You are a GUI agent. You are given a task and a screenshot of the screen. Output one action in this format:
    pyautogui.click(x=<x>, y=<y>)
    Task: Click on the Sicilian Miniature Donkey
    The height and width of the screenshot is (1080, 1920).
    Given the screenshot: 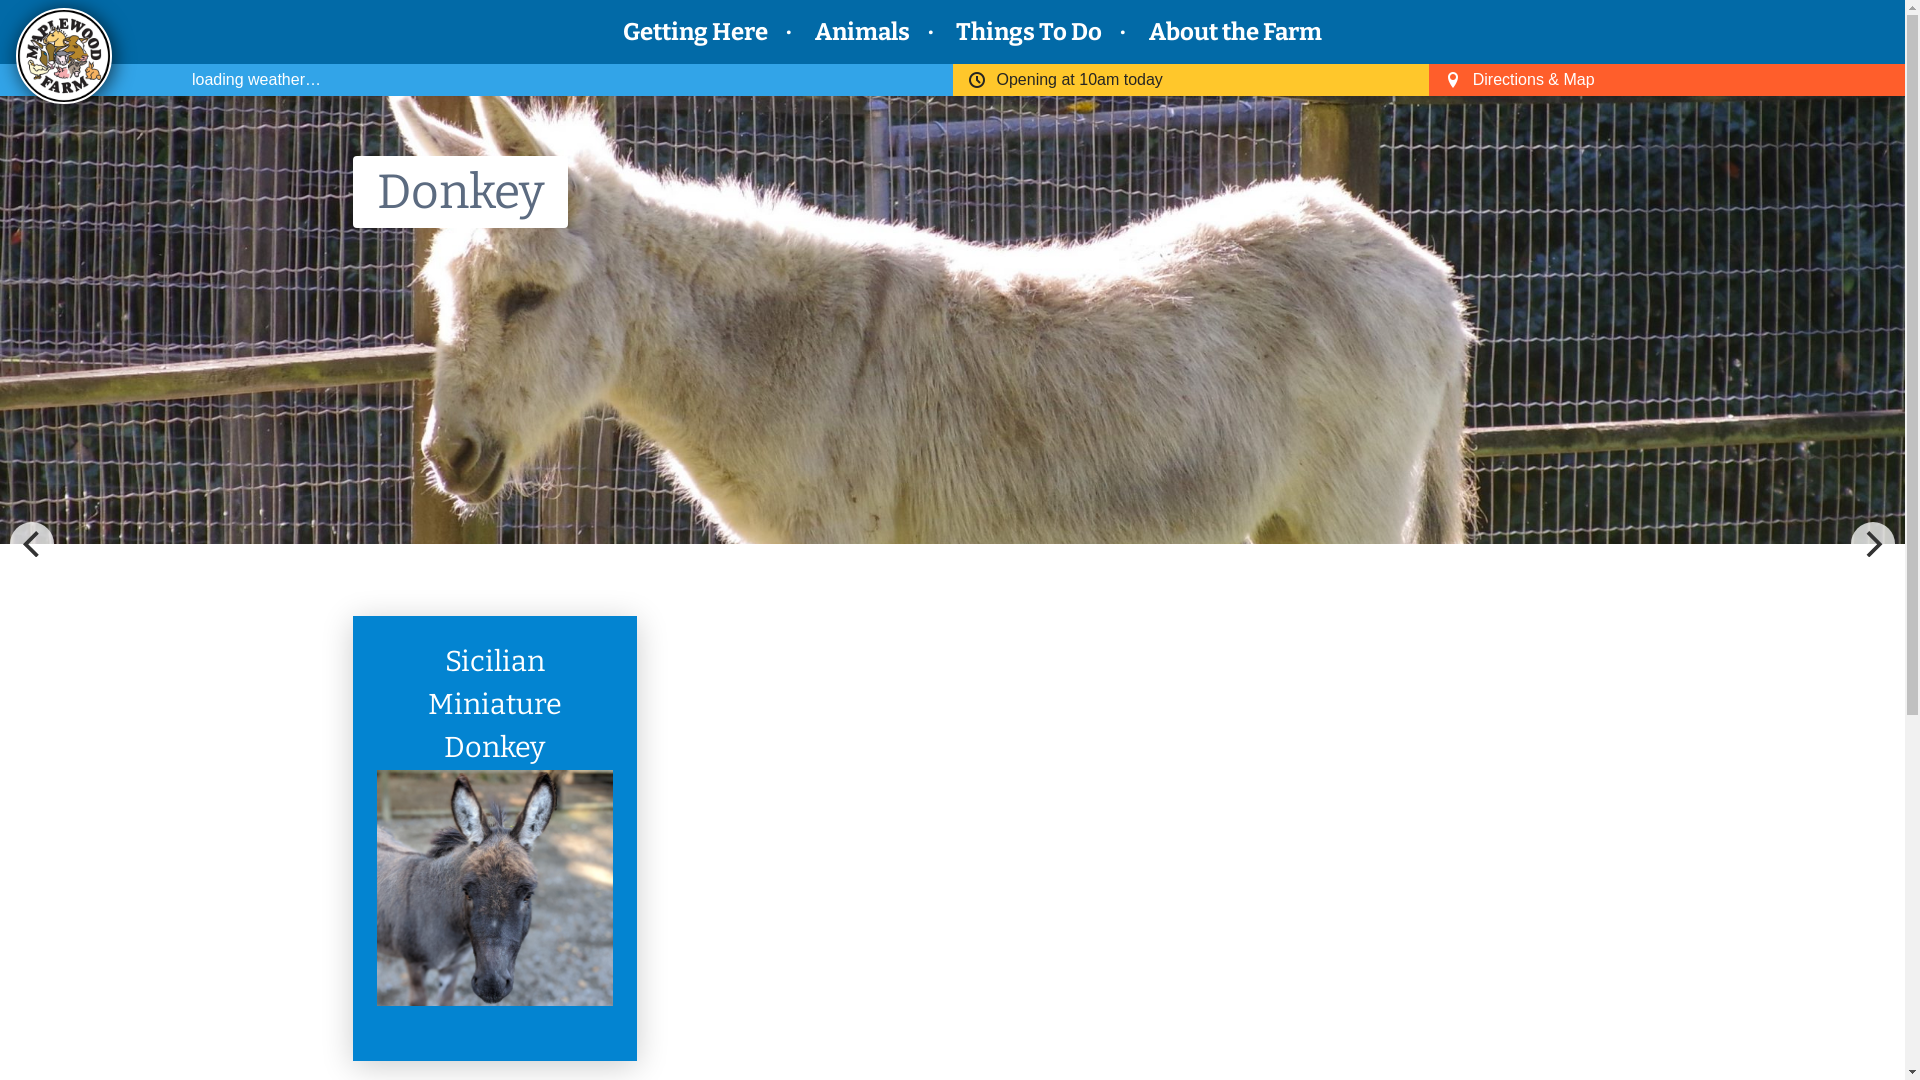 What is the action you would take?
    pyautogui.click(x=495, y=704)
    